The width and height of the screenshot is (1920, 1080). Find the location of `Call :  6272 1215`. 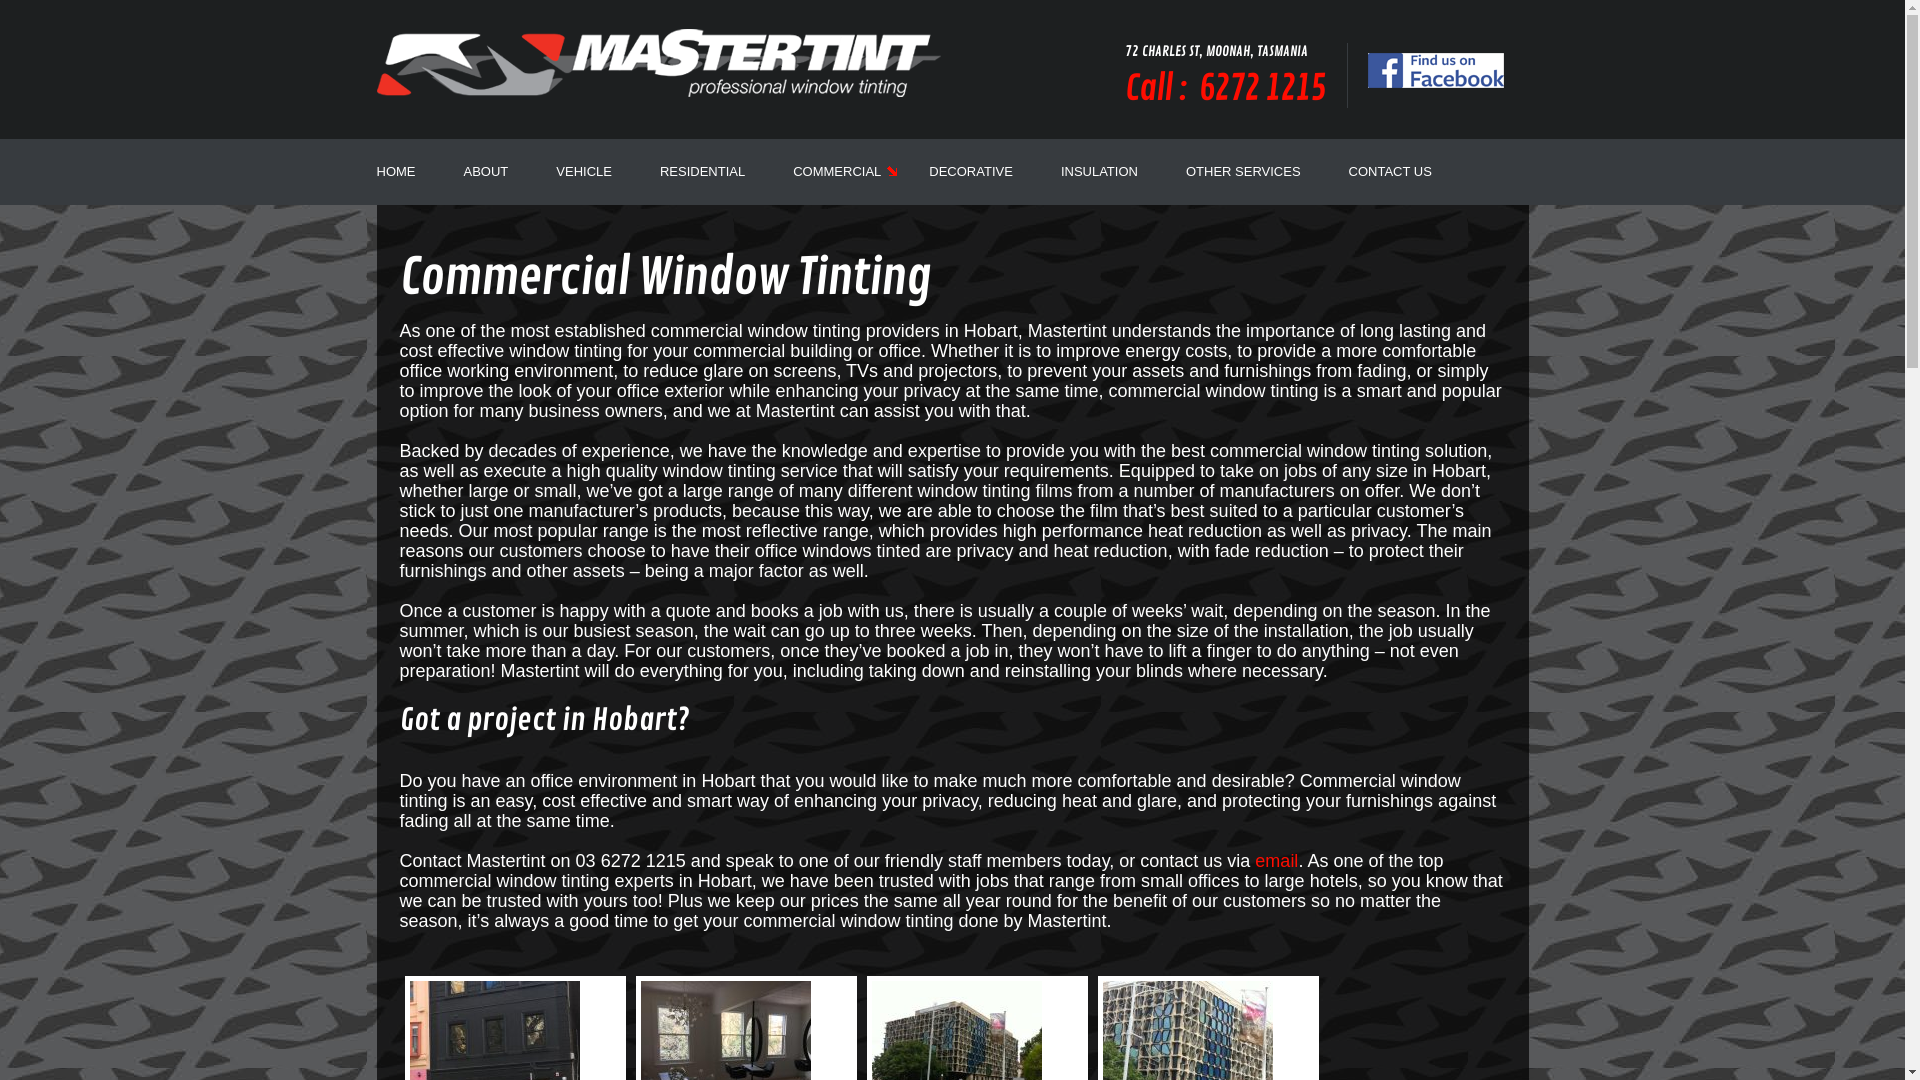

Call :  6272 1215 is located at coordinates (1225, 89).